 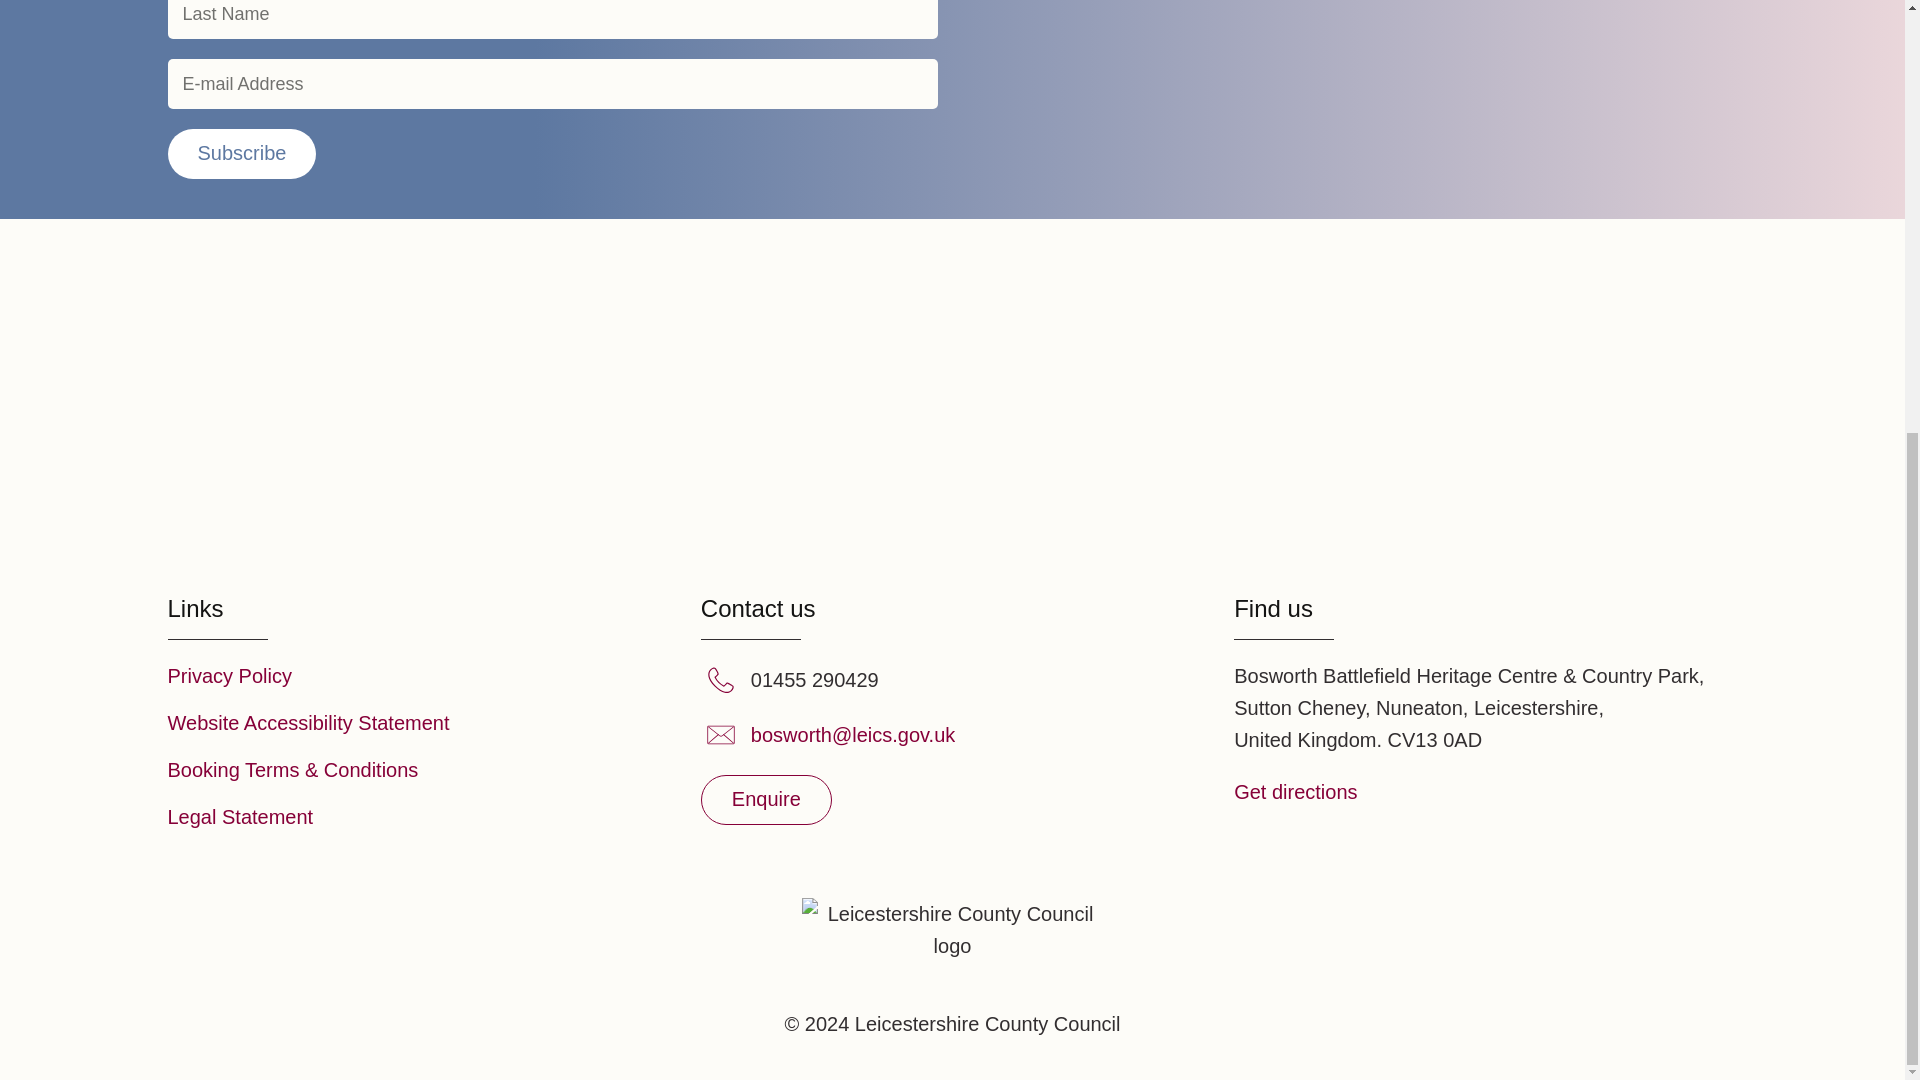 What do you see at coordinates (242, 154) in the screenshot?
I see `Subscribe` at bounding box center [242, 154].